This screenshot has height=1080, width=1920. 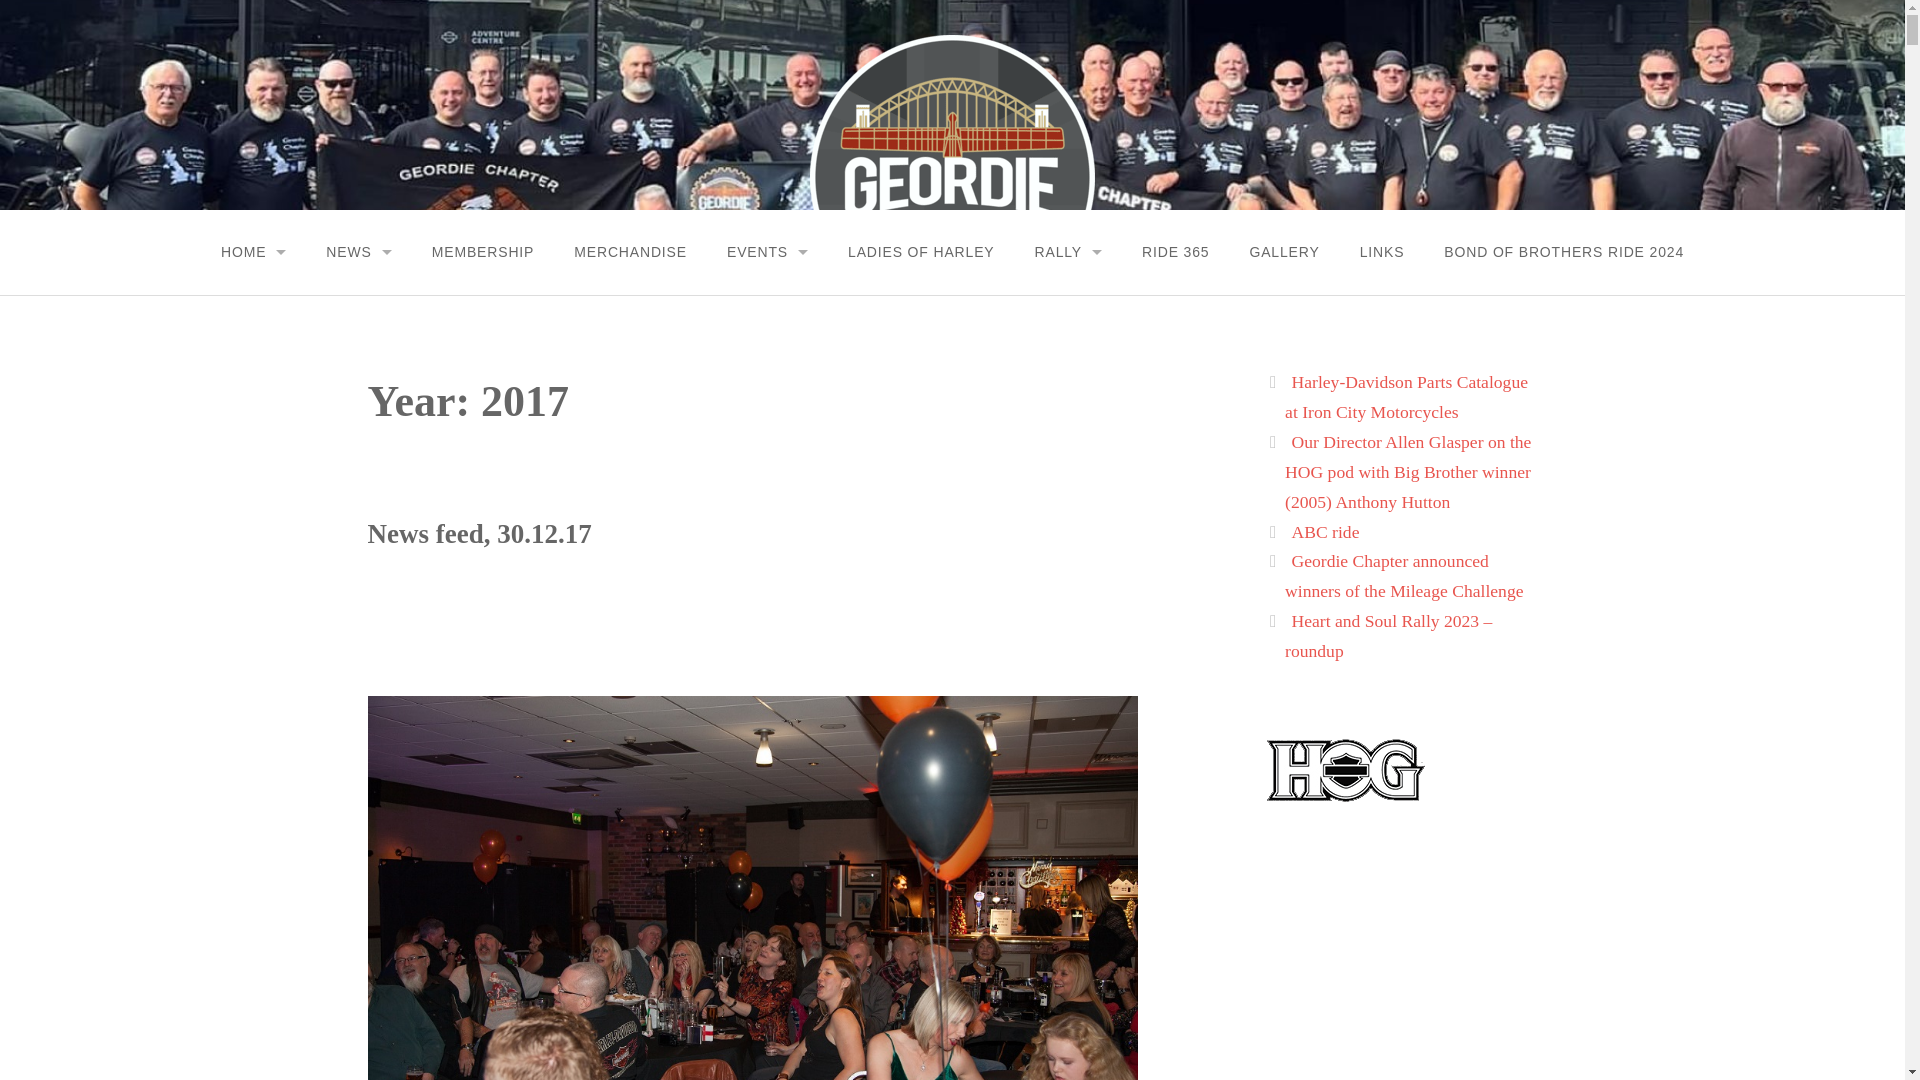 What do you see at coordinates (358, 252) in the screenshot?
I see `NEWS` at bounding box center [358, 252].